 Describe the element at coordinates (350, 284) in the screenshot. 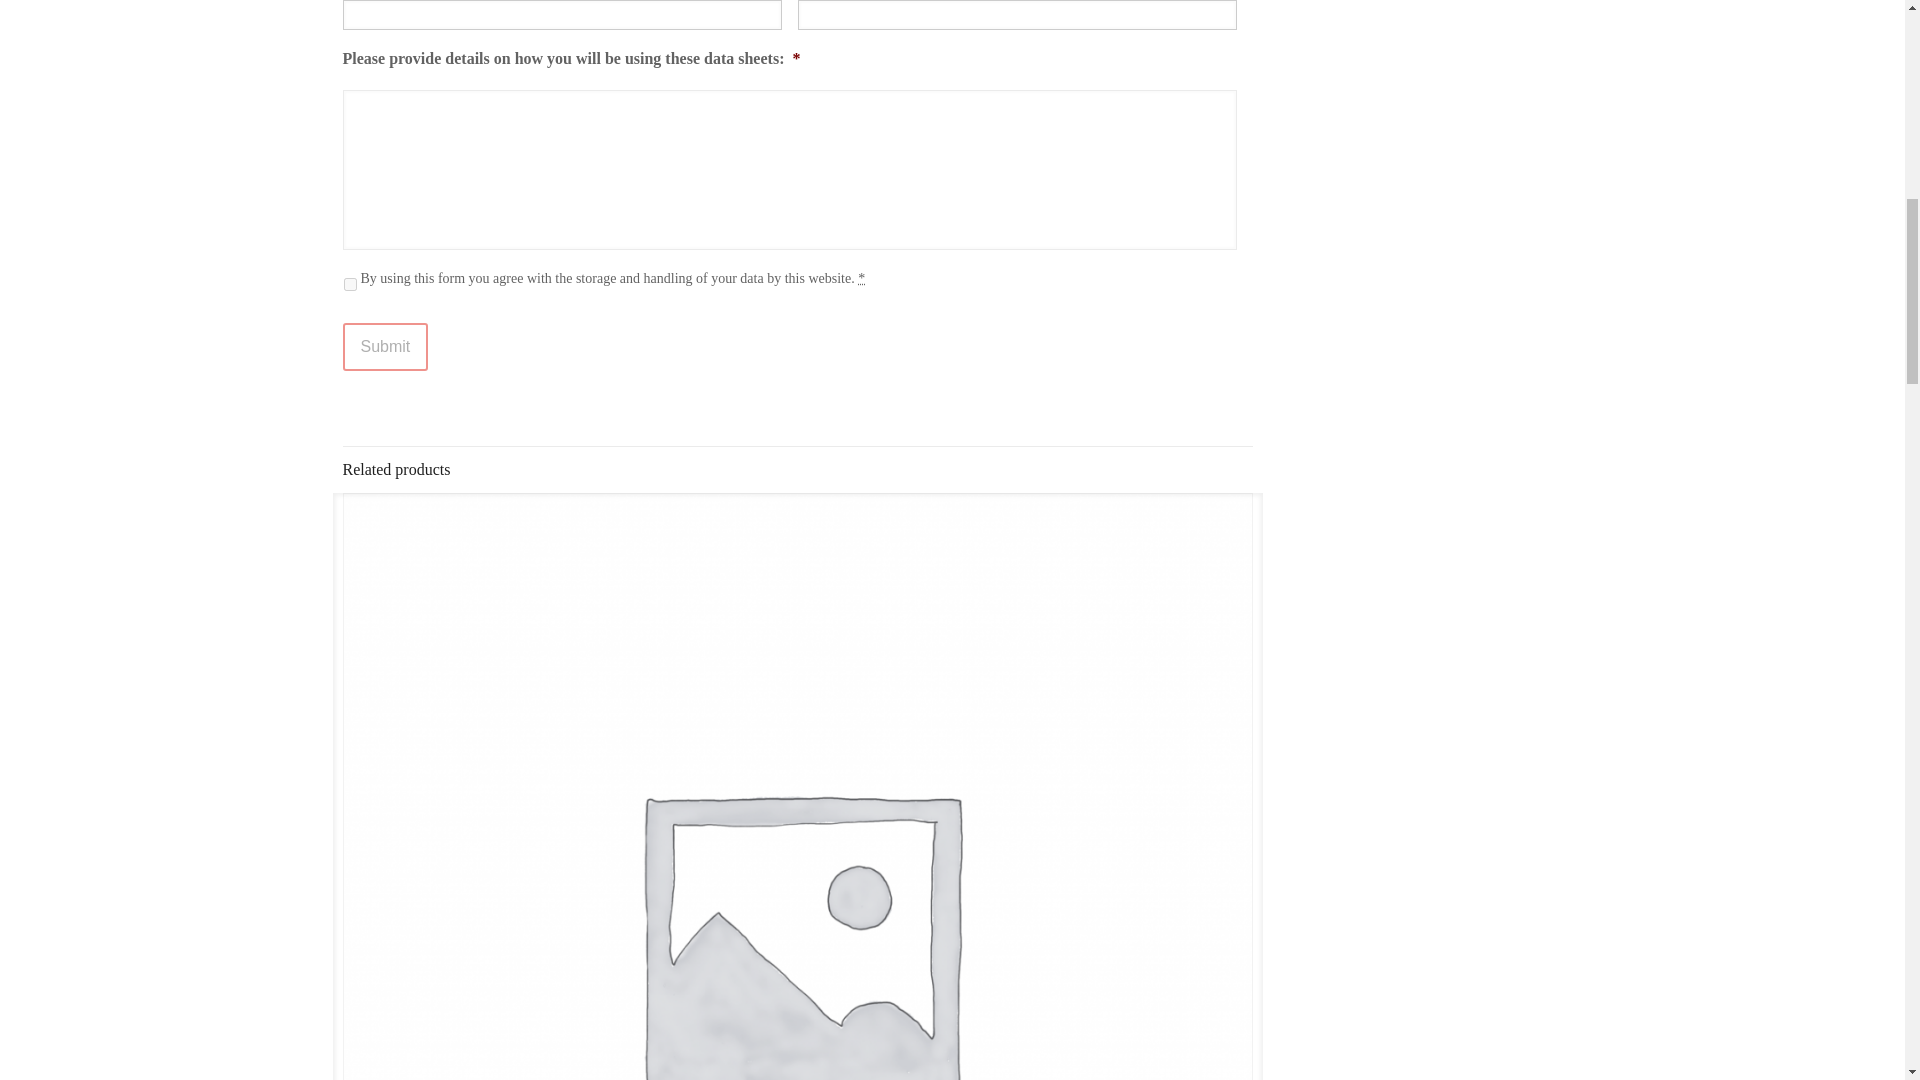

I see `true` at that location.